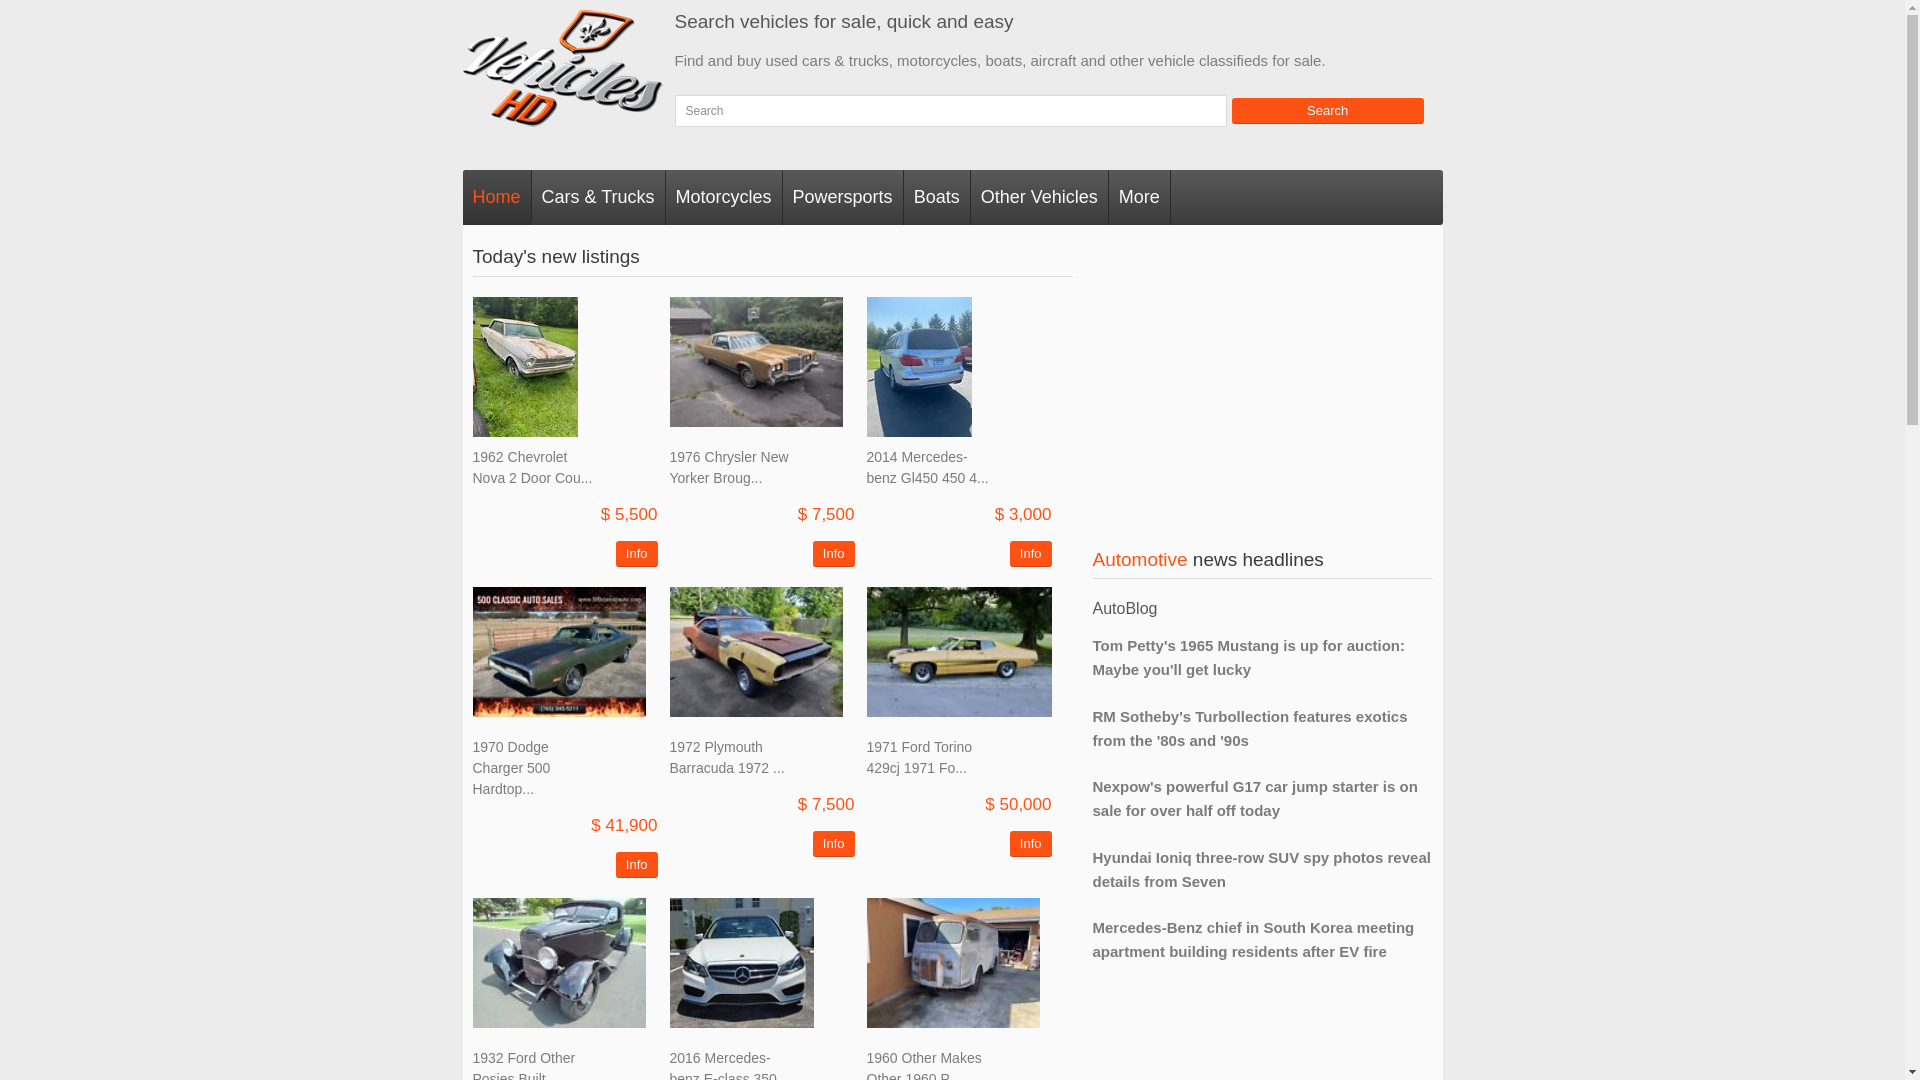  Describe the element at coordinates (1328, 111) in the screenshot. I see `Search` at that location.